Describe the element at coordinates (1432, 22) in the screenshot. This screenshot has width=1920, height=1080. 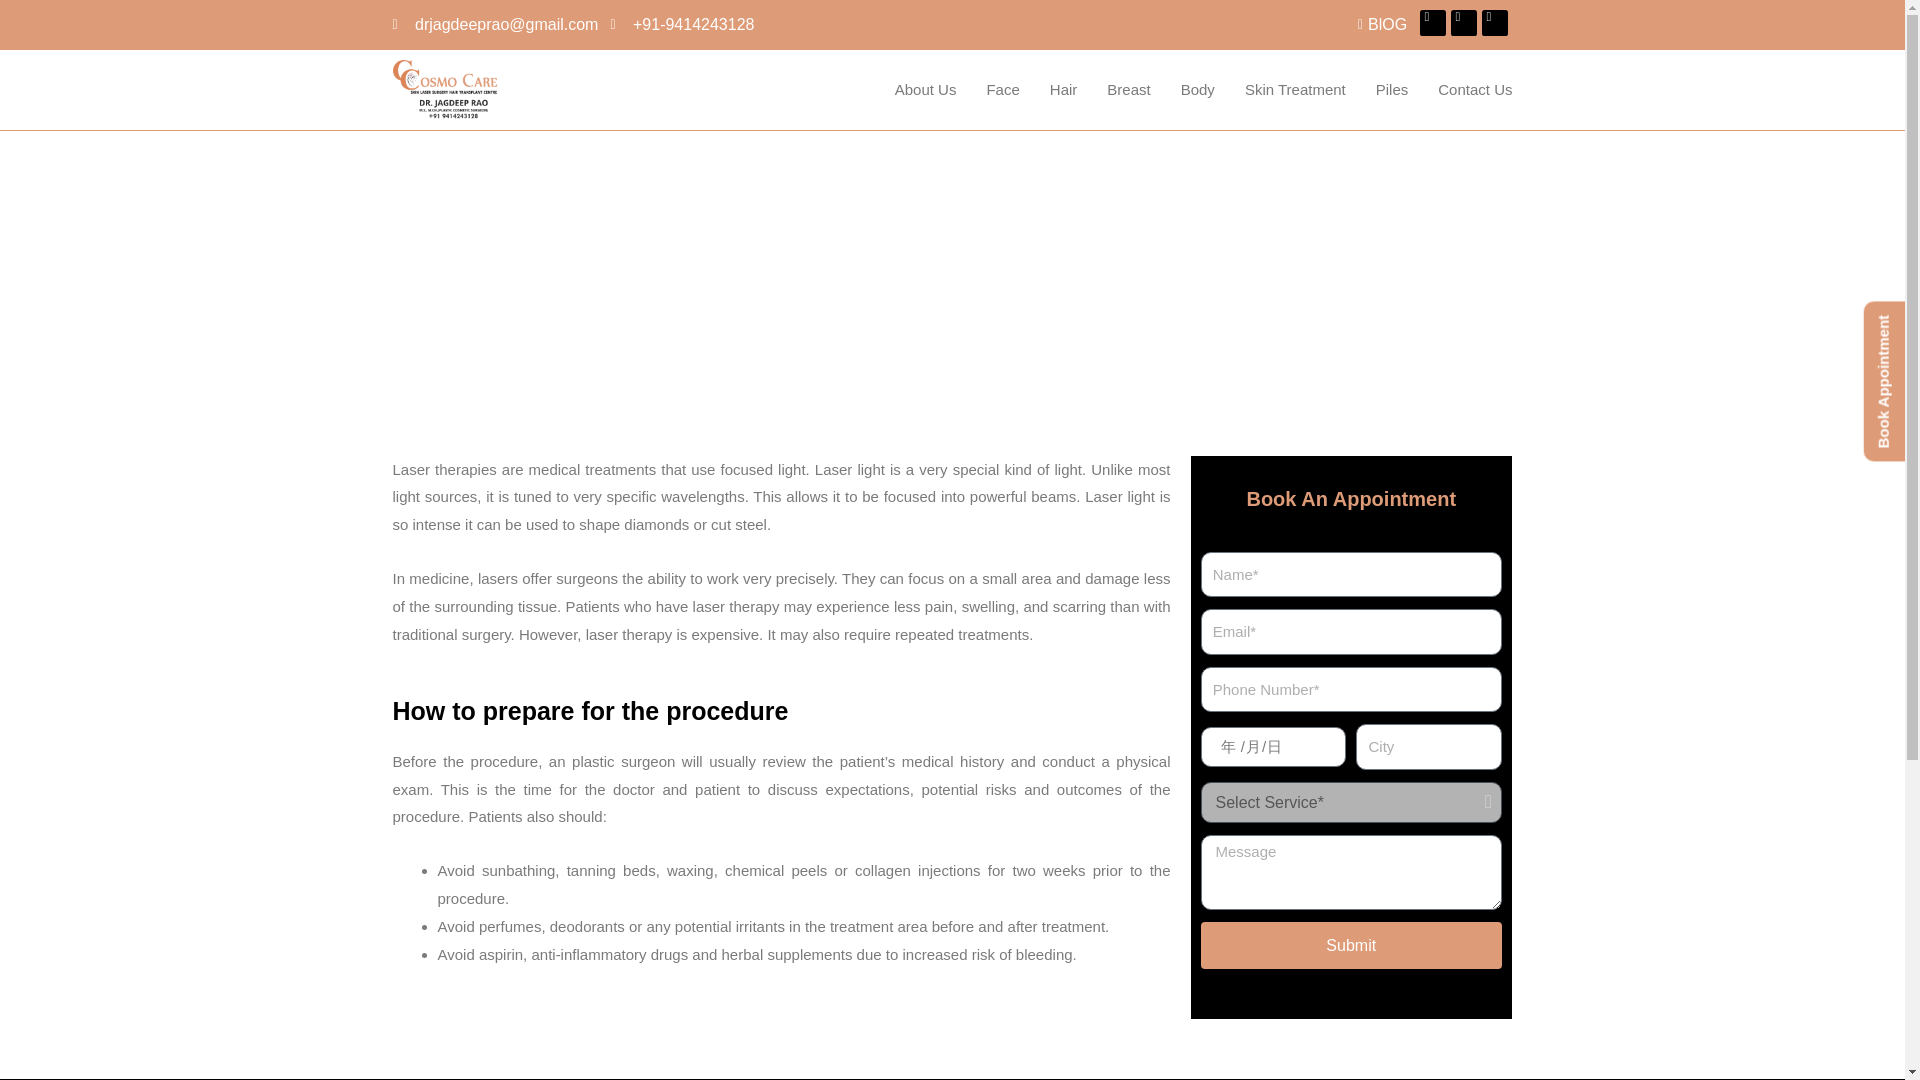
I see `Facebook` at that location.